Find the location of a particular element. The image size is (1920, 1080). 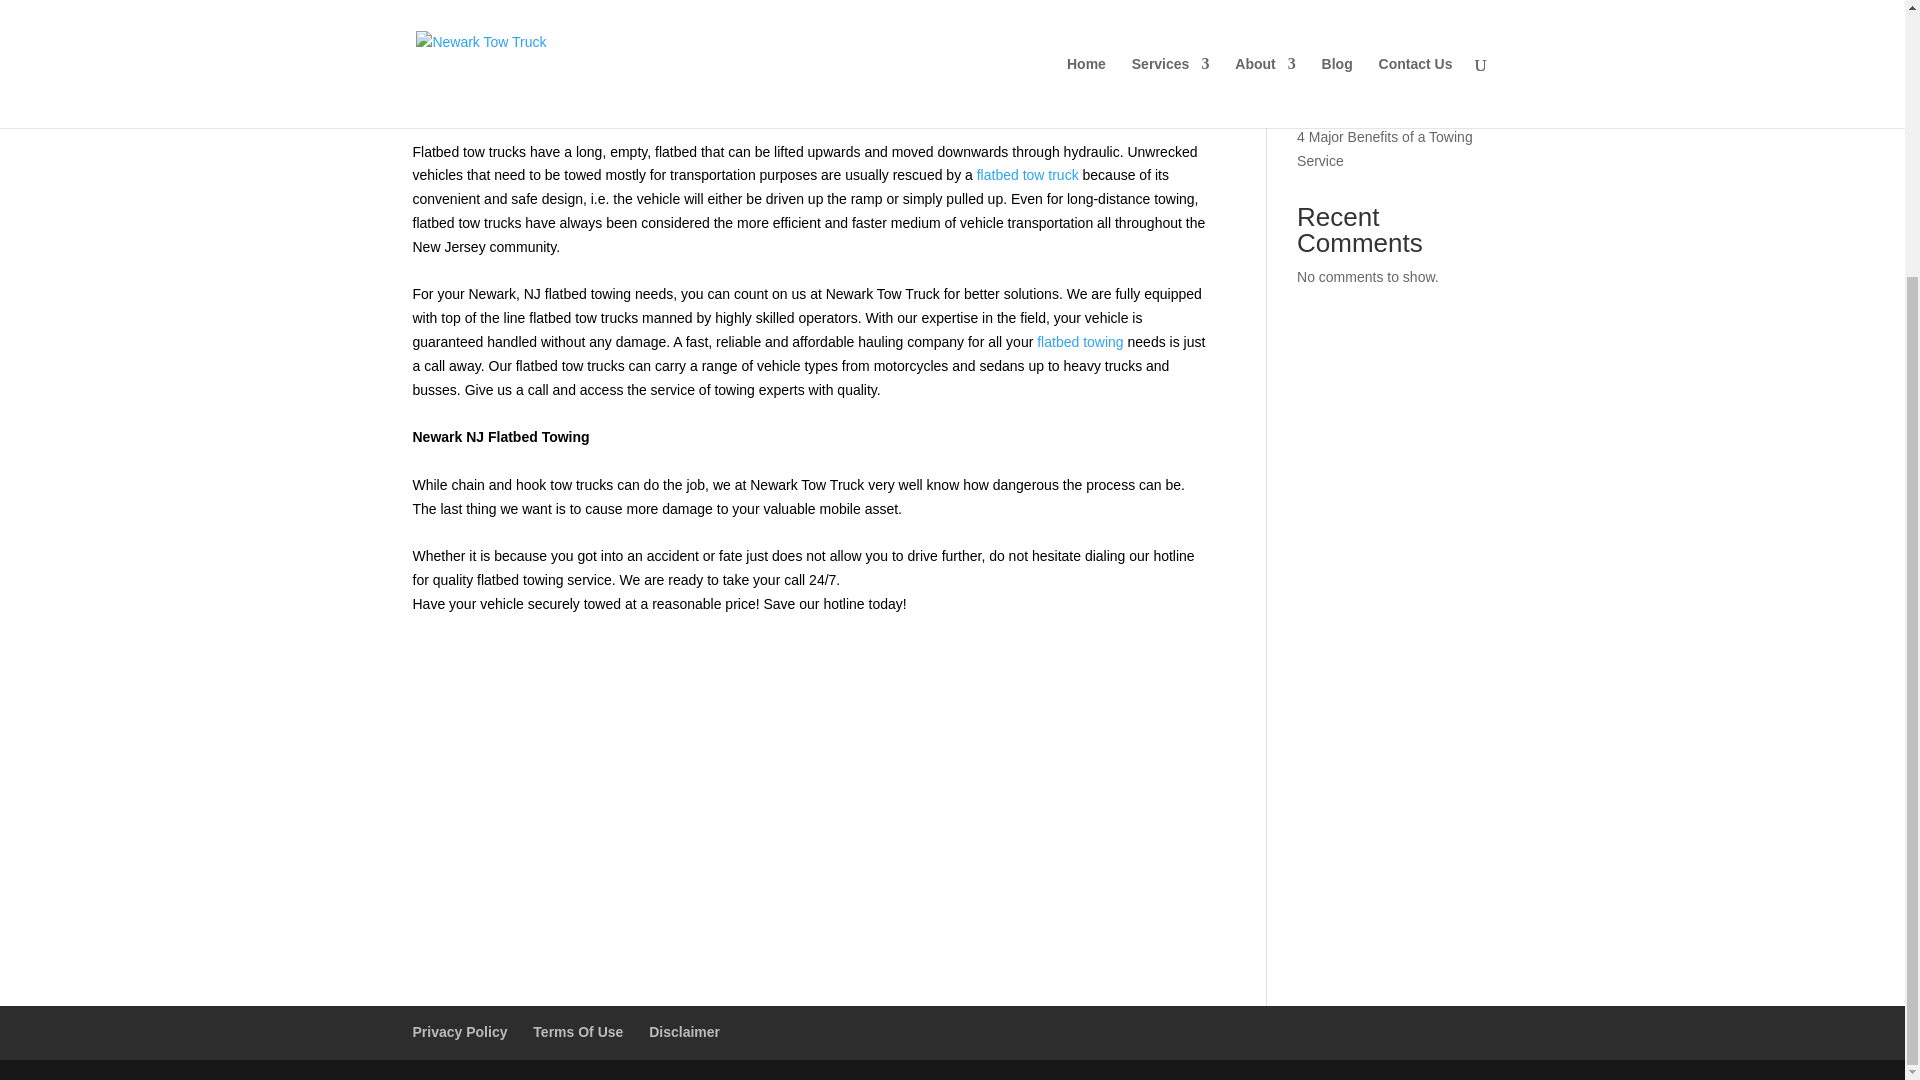

Terms Of Use is located at coordinates (578, 1032).